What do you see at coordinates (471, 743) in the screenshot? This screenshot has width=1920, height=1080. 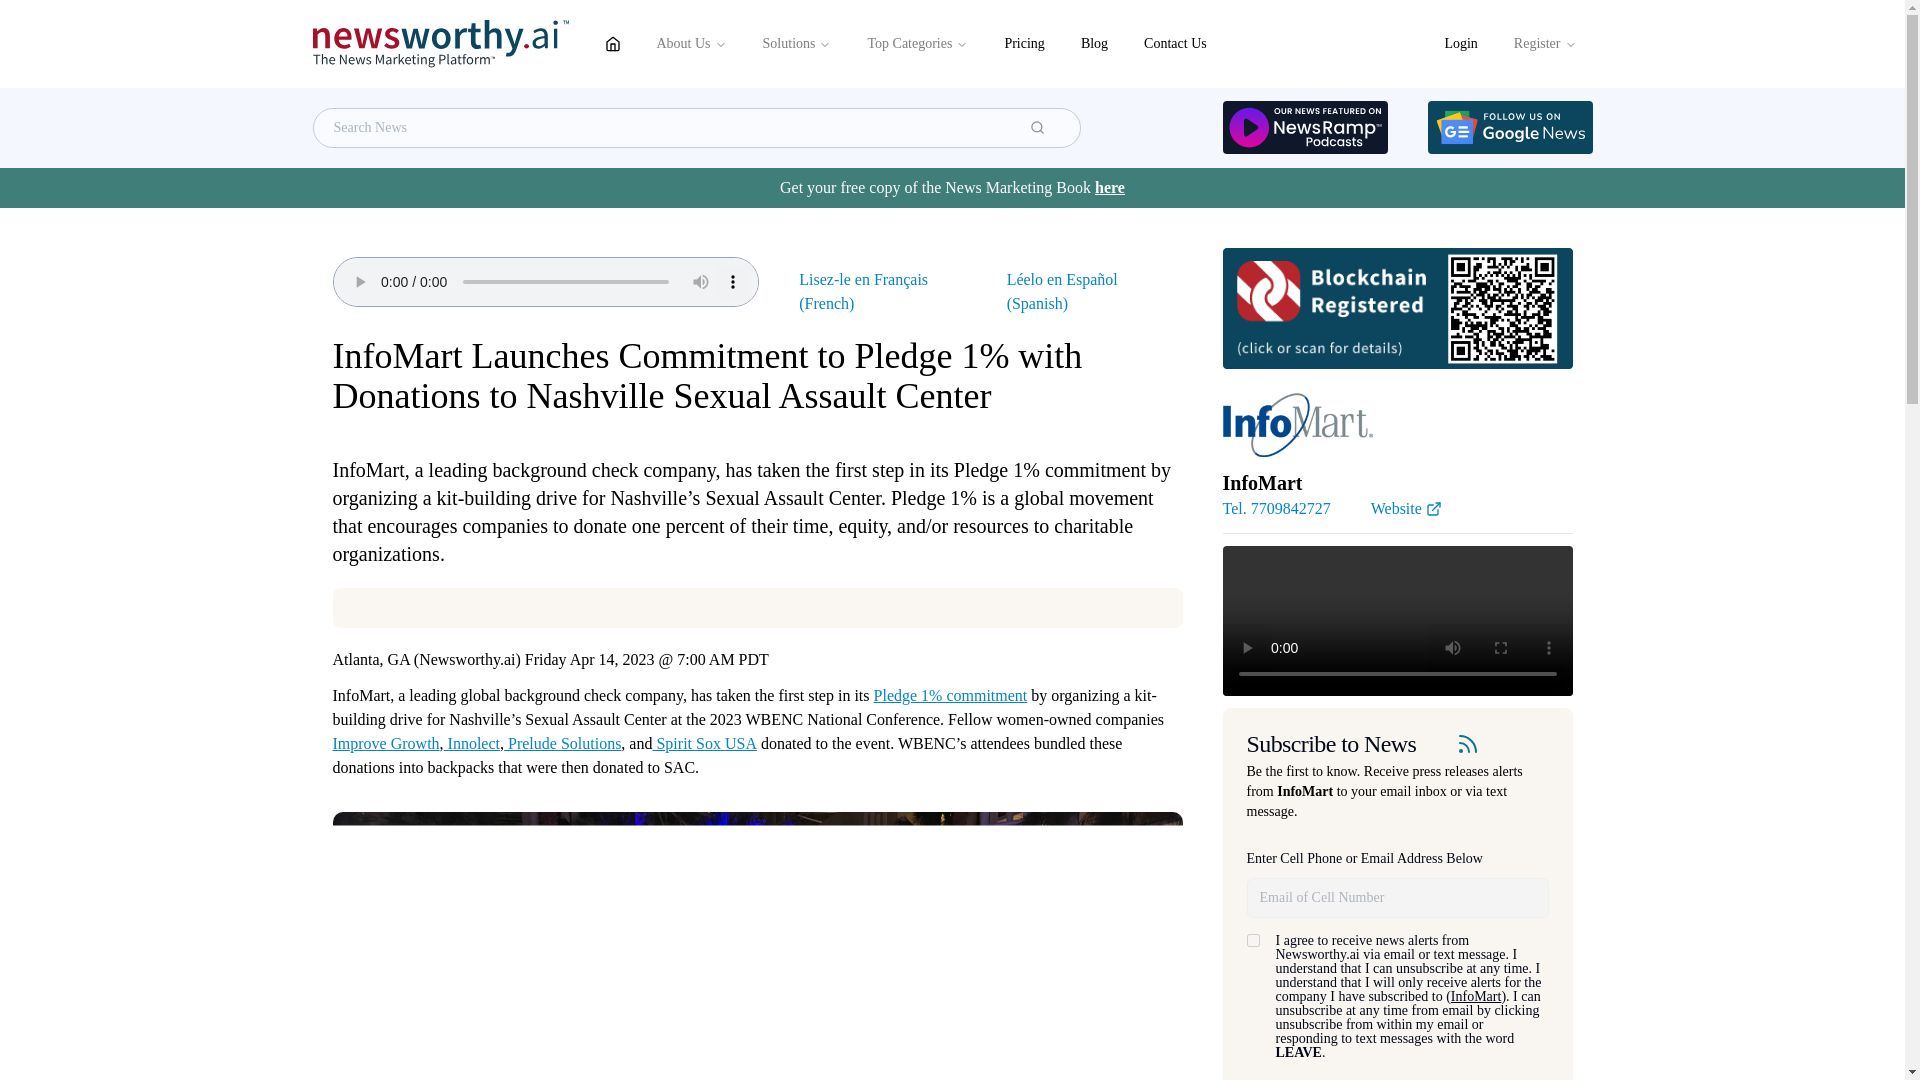 I see `Innolect` at bounding box center [471, 743].